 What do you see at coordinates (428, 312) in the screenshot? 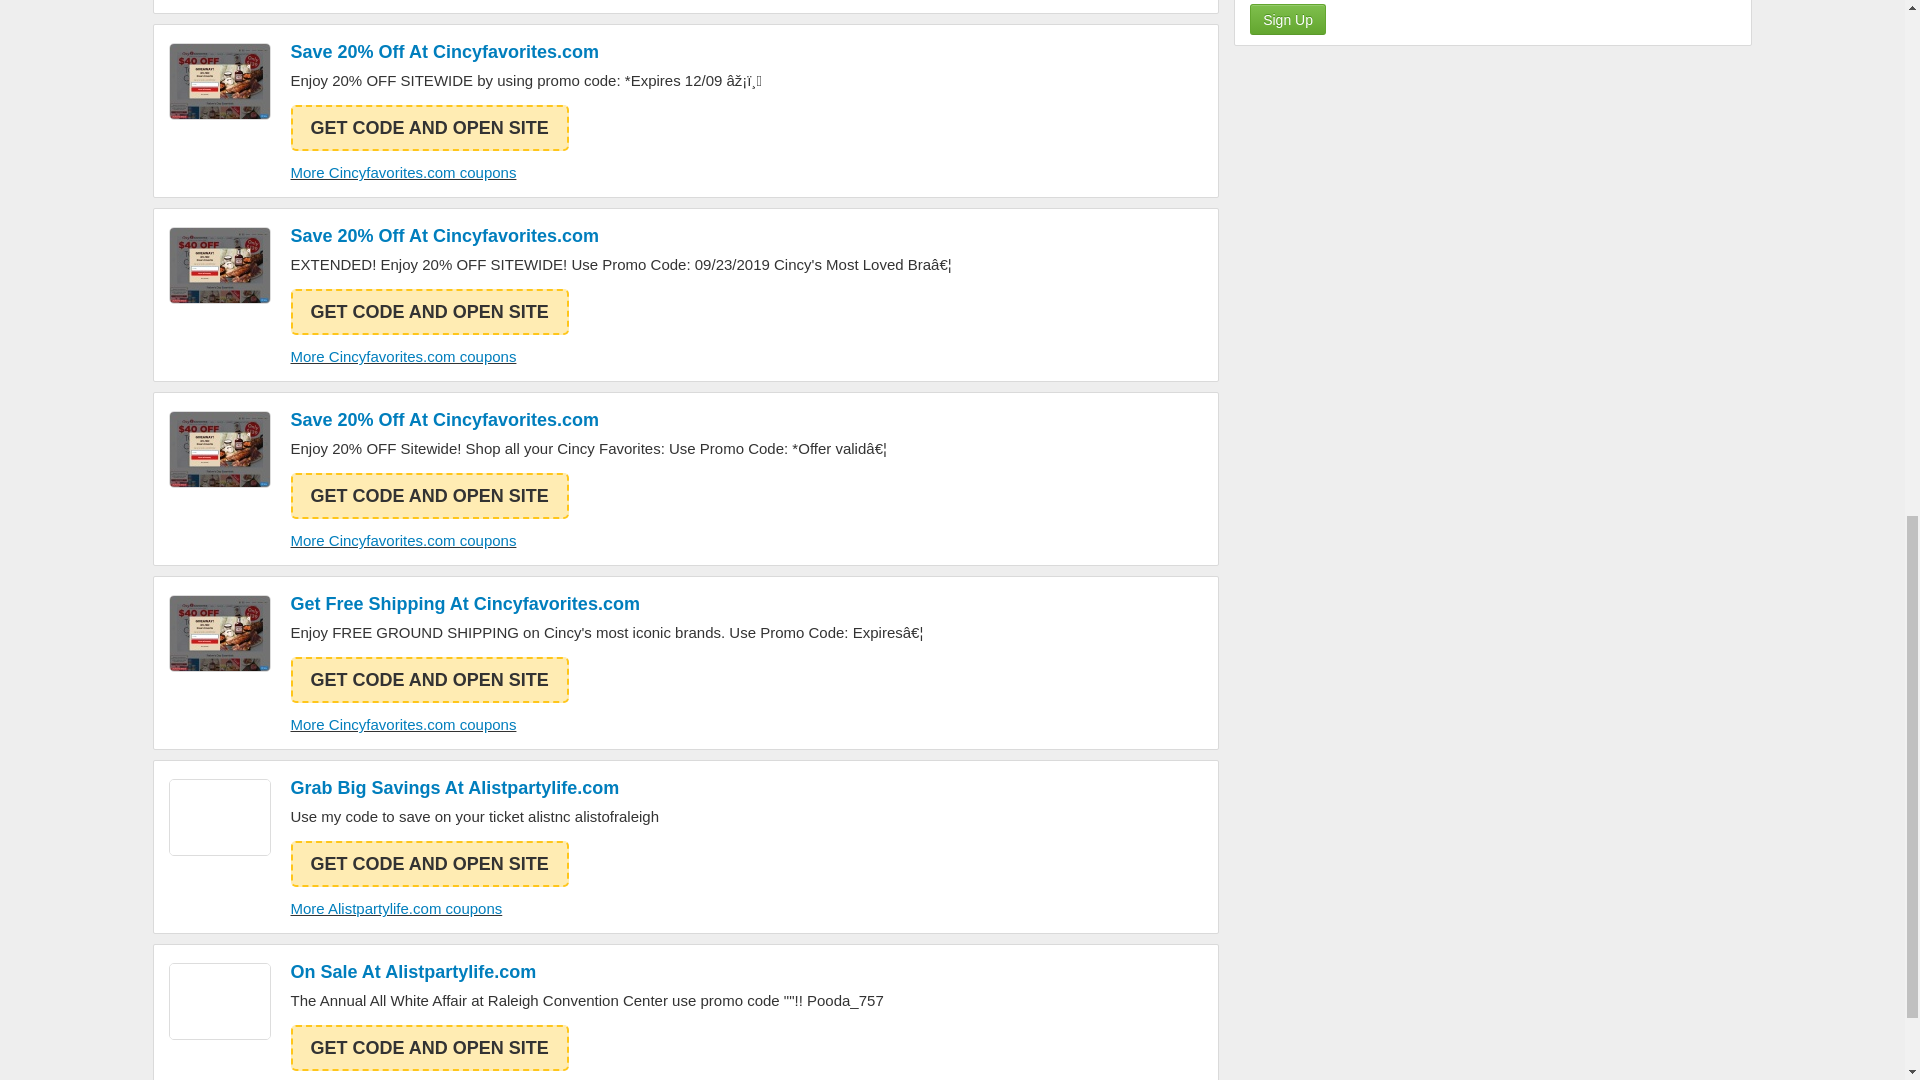
I see `GET CODE AND OPEN SITE` at bounding box center [428, 312].